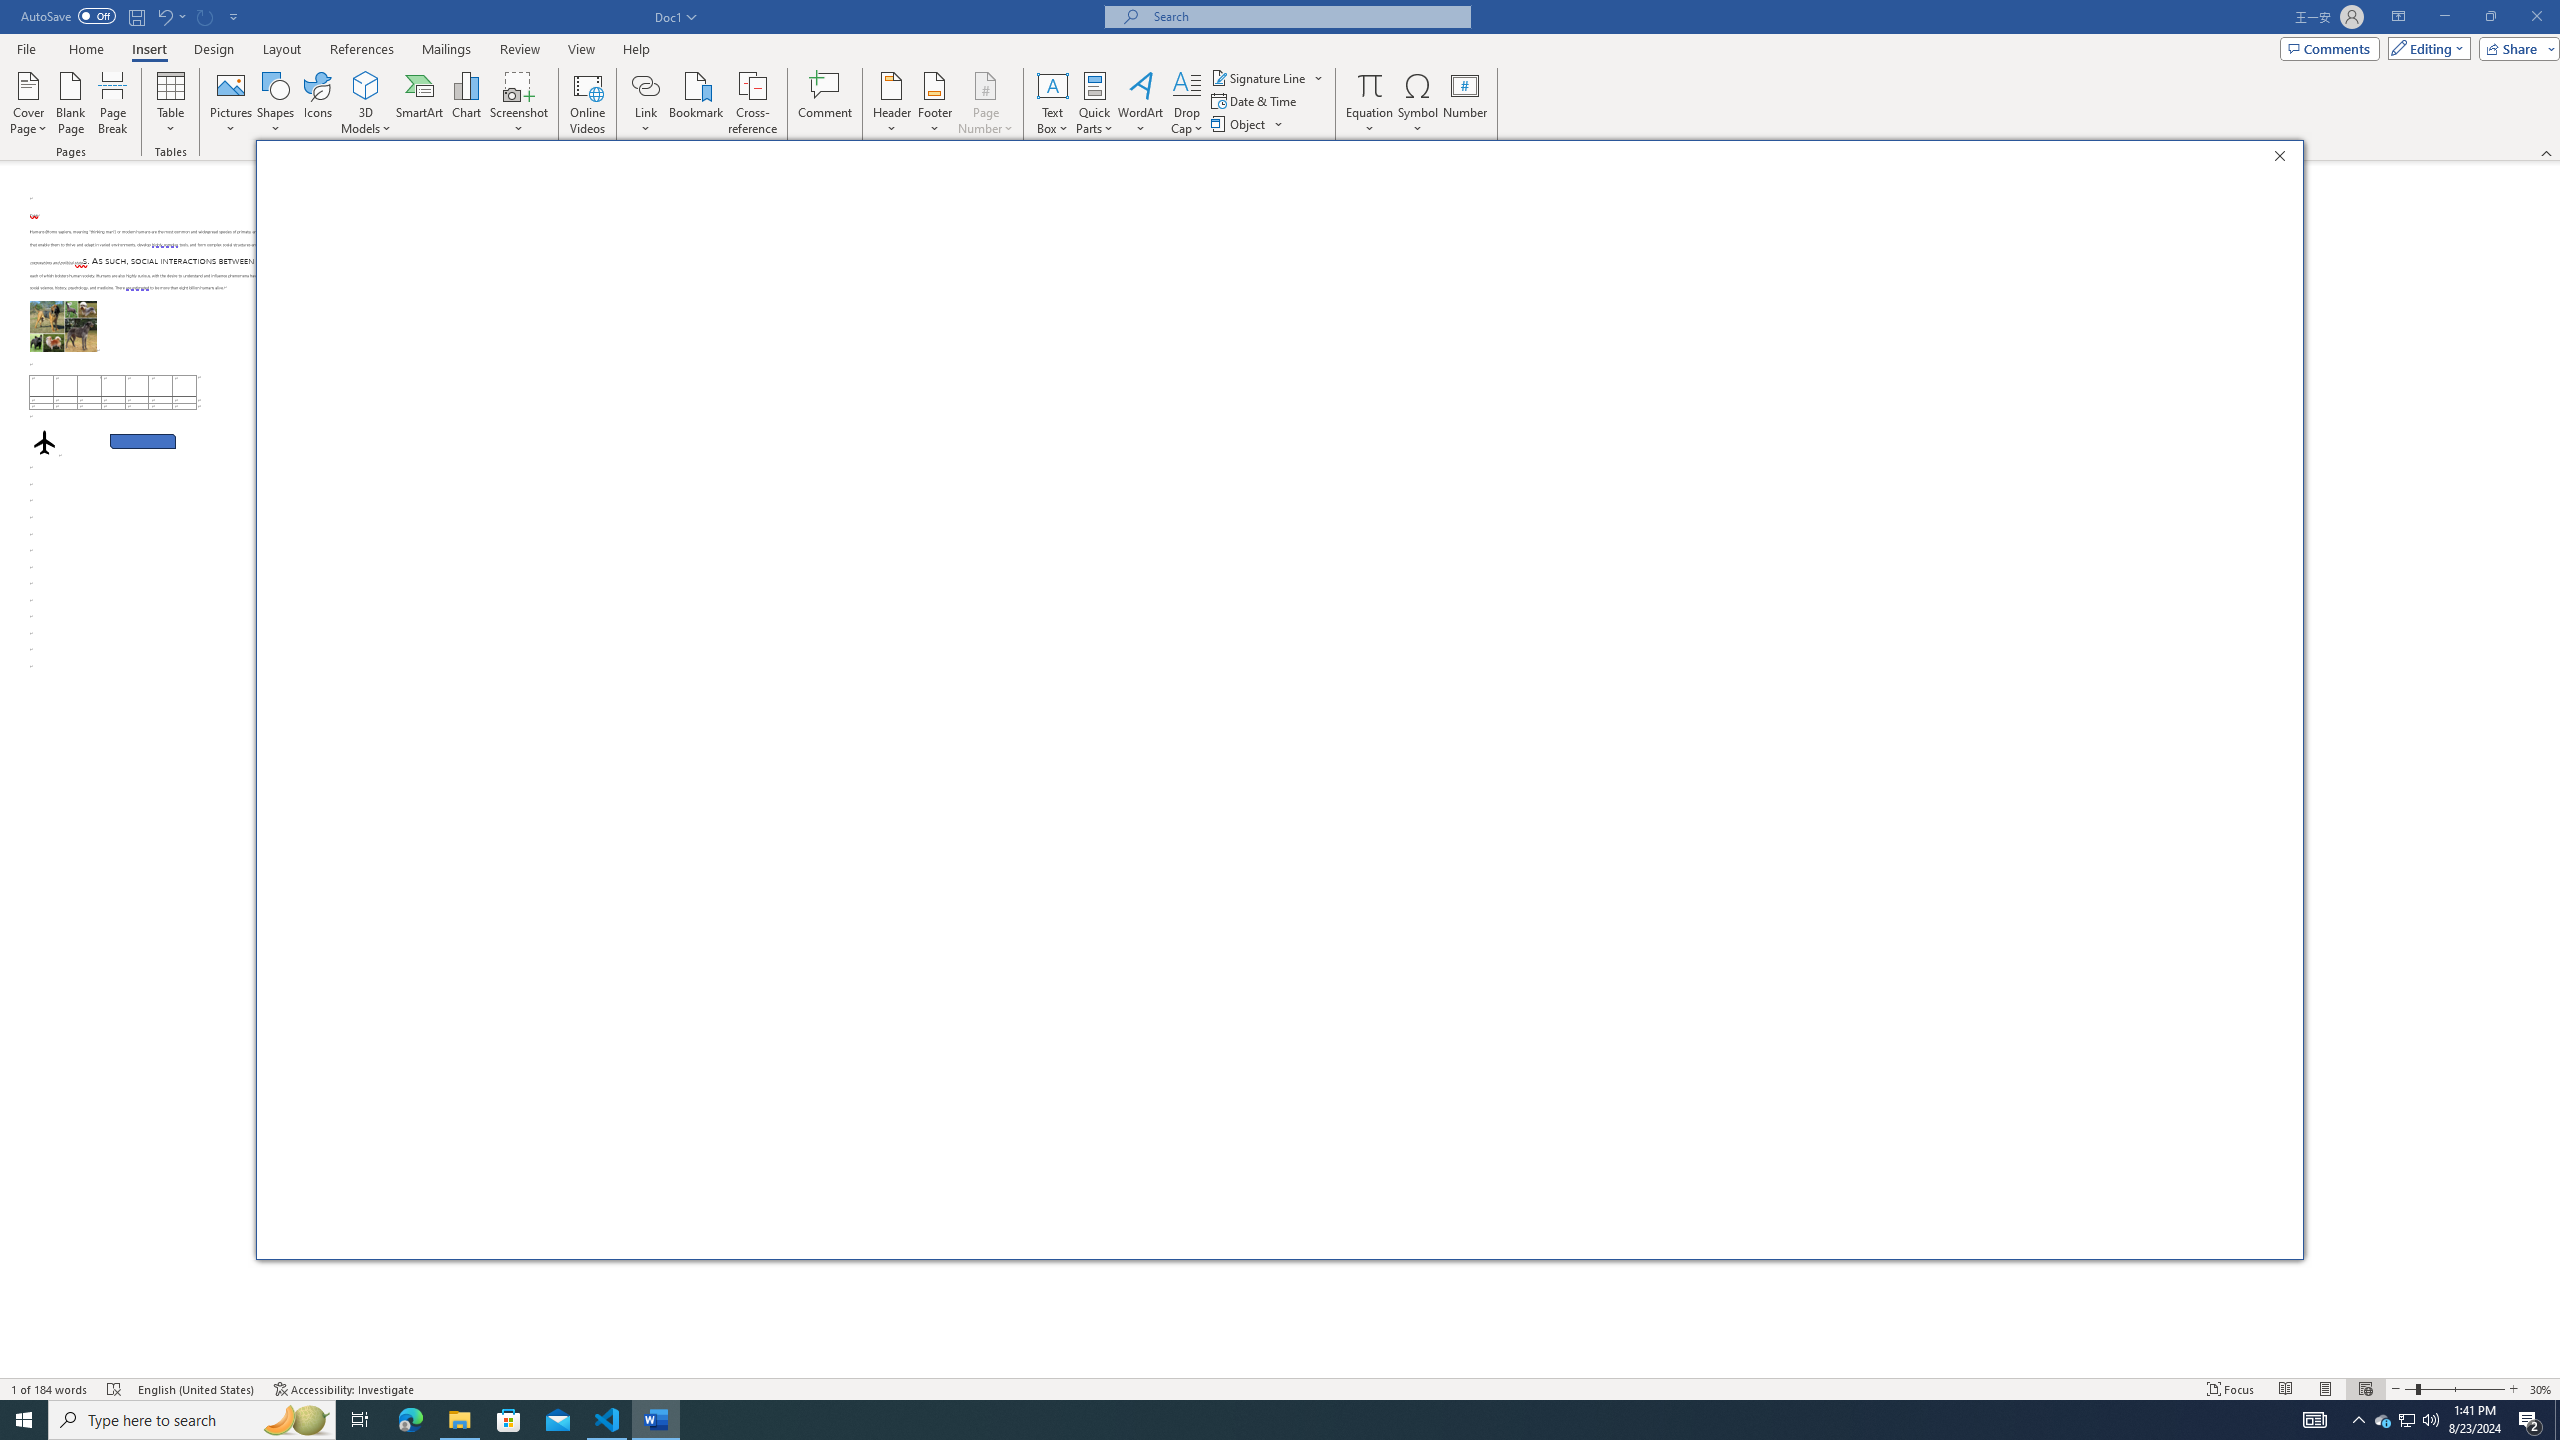  I want to click on Header, so click(892, 103).